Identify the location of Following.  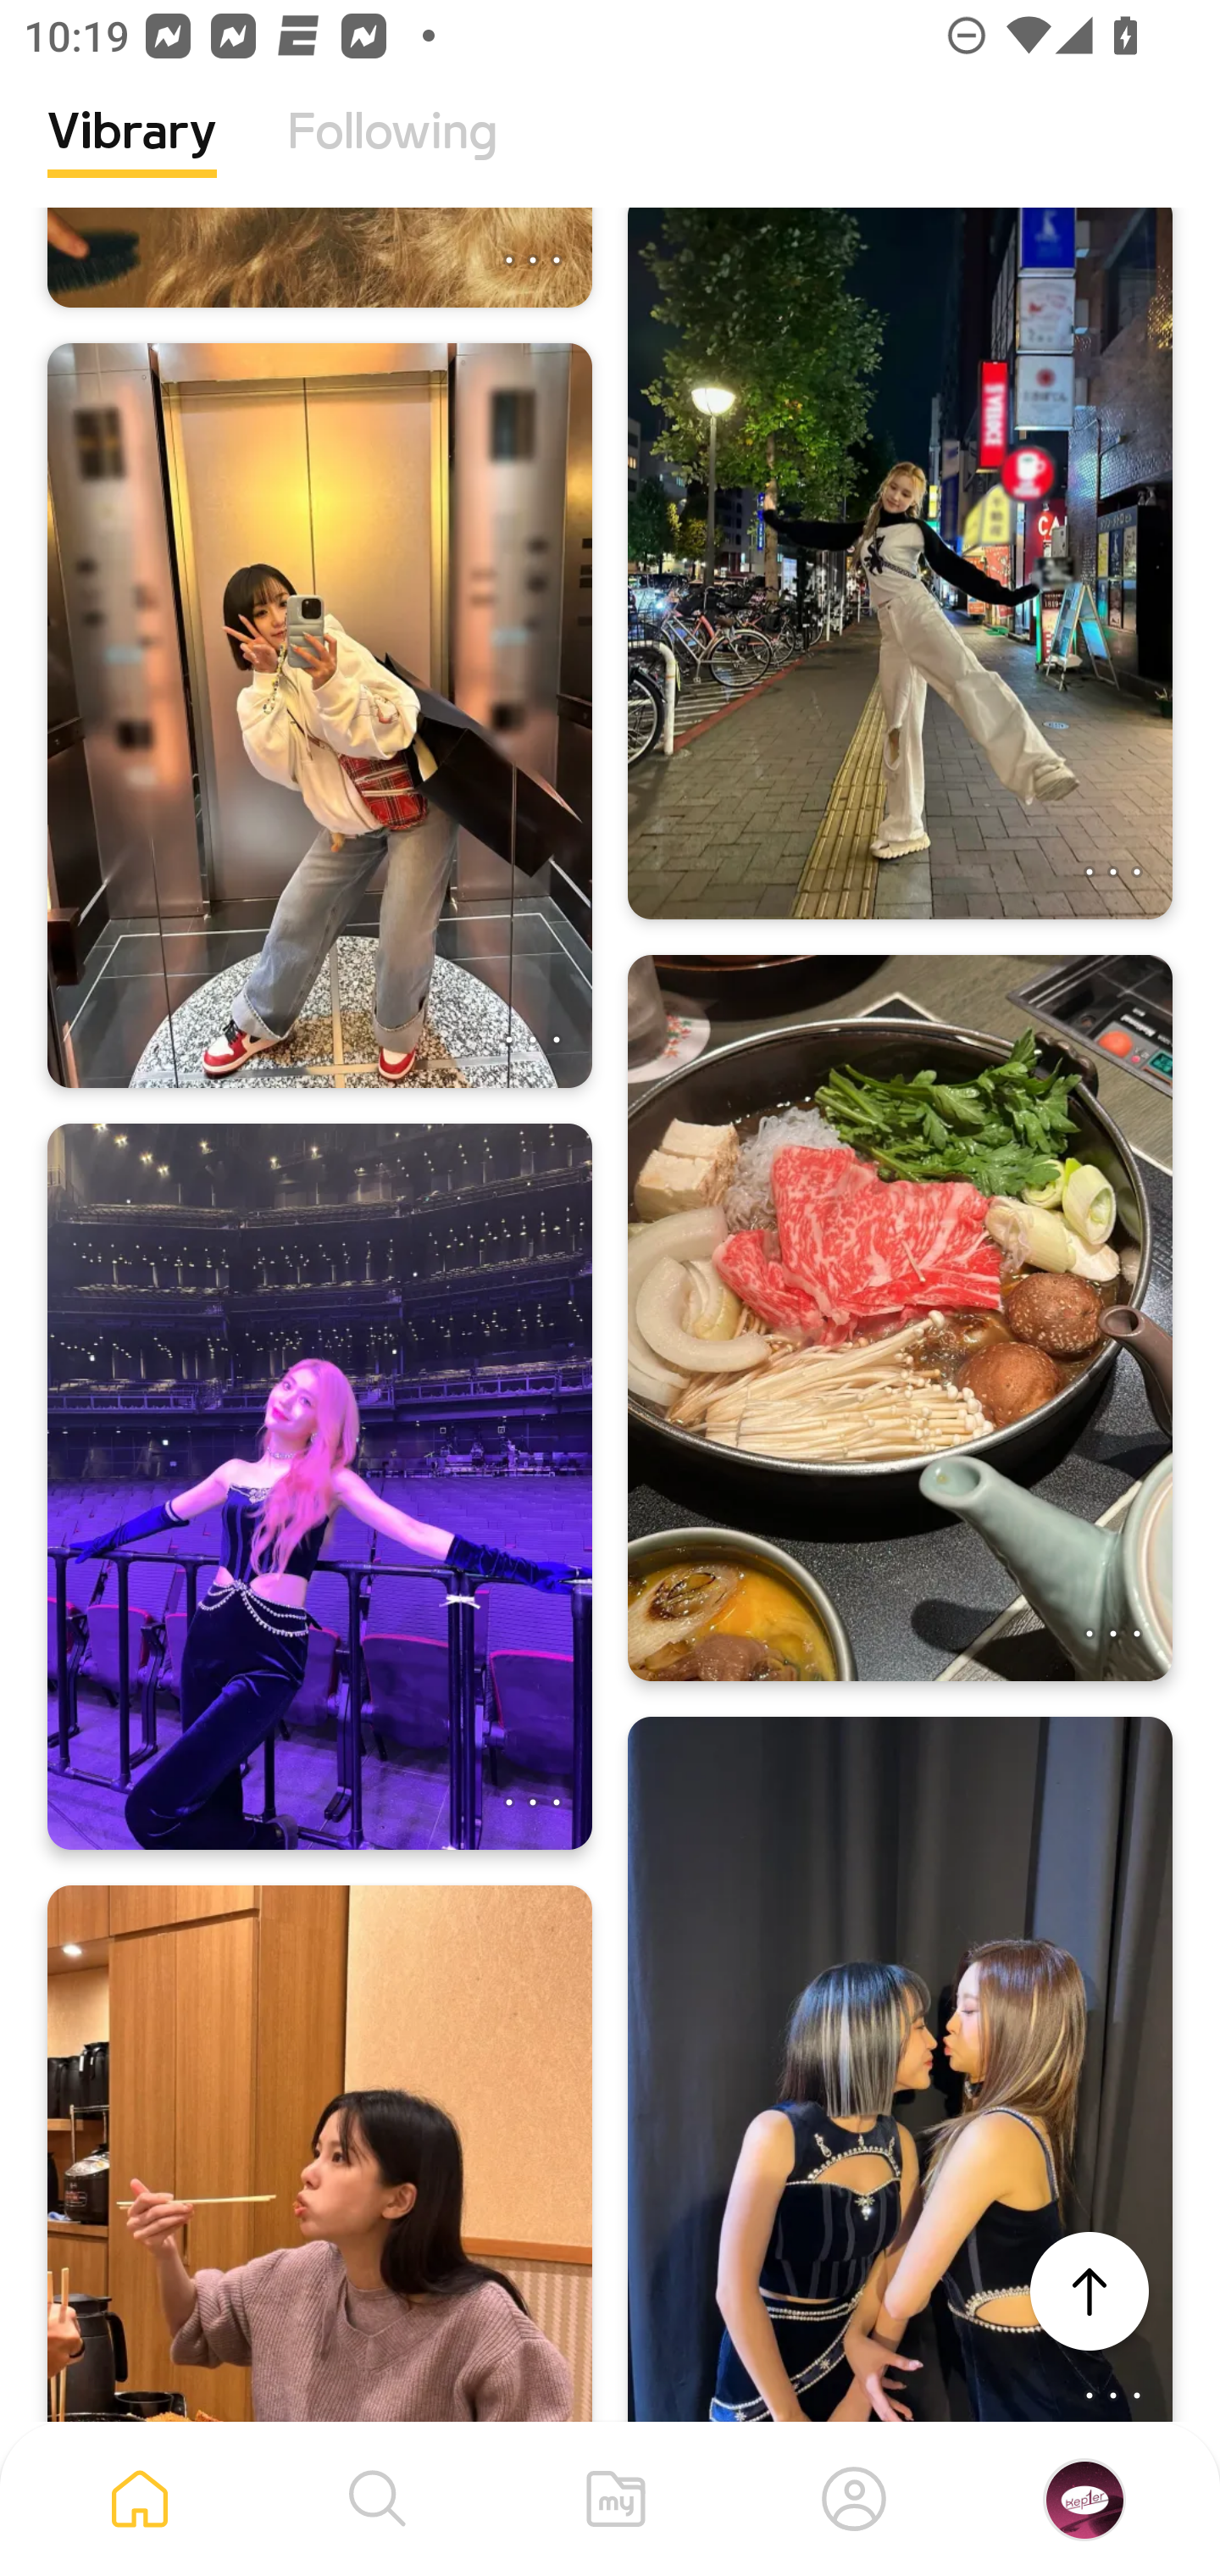
(392, 157).